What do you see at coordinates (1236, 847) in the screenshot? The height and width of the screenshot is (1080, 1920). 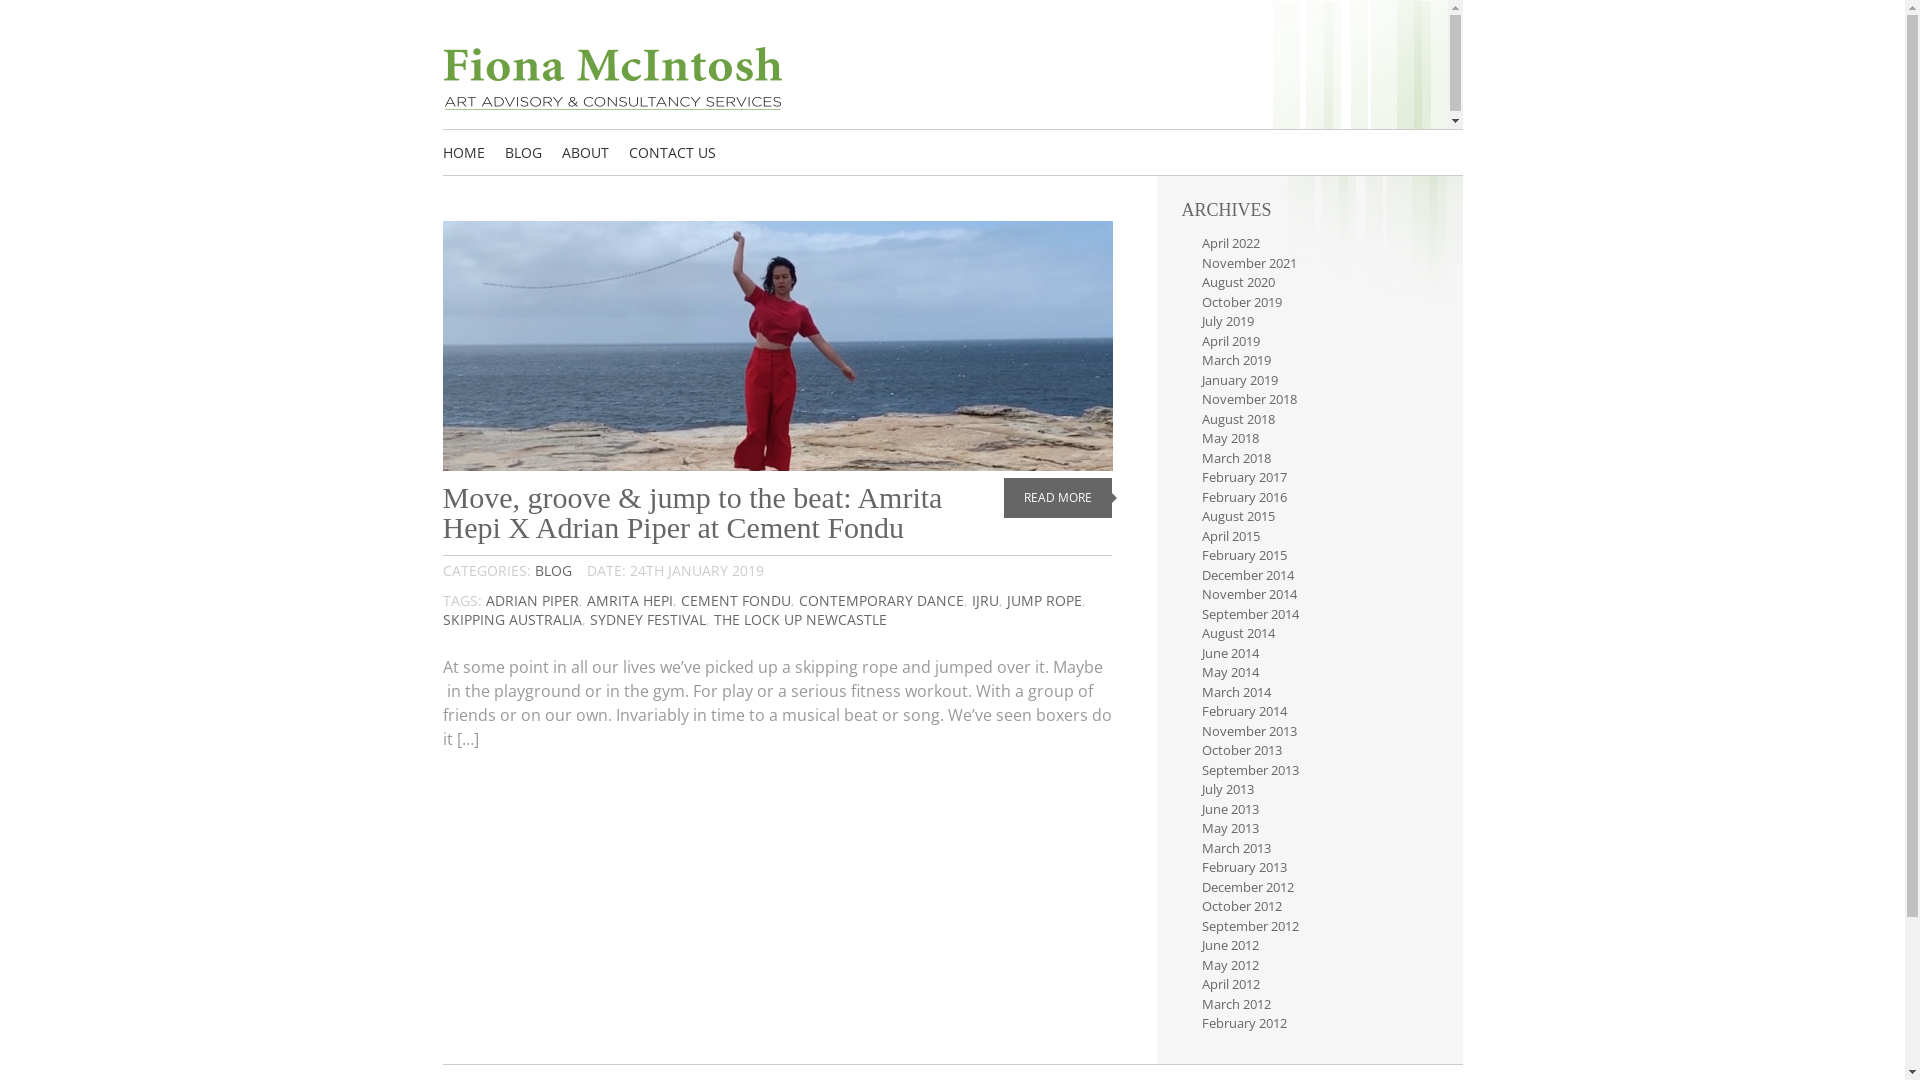 I see `March 2013` at bounding box center [1236, 847].